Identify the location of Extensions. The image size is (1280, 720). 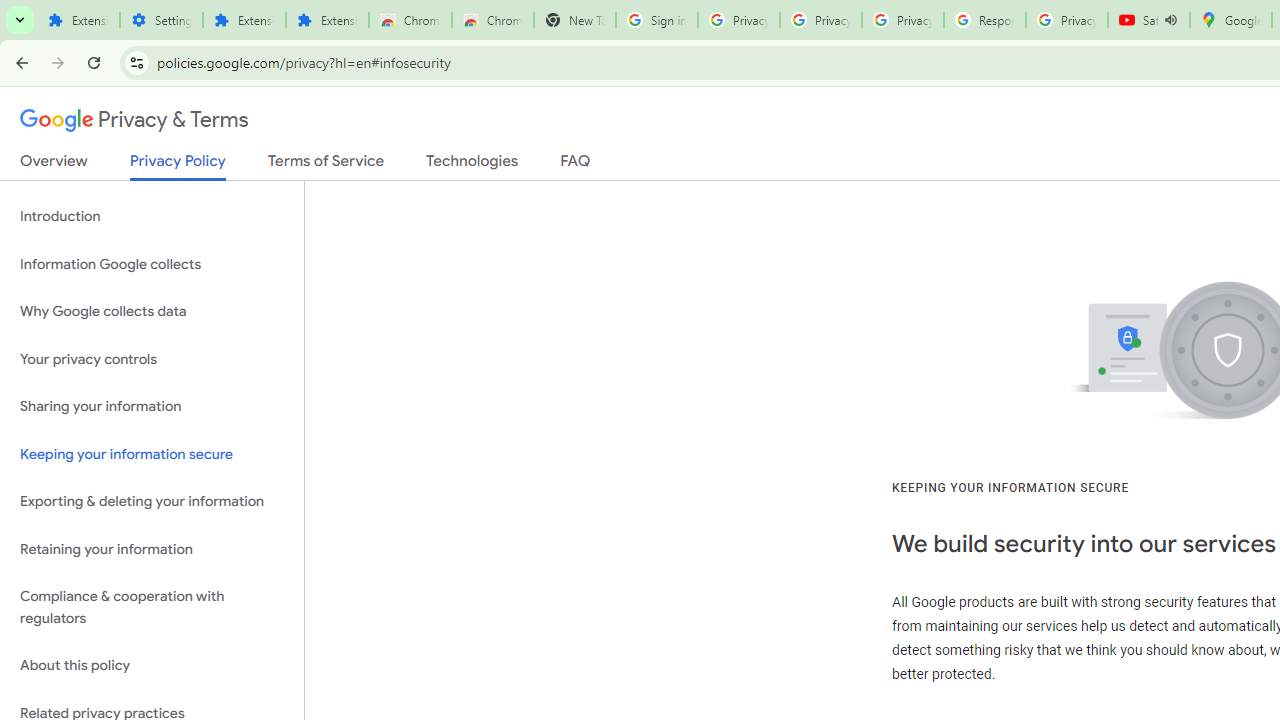
(326, 20).